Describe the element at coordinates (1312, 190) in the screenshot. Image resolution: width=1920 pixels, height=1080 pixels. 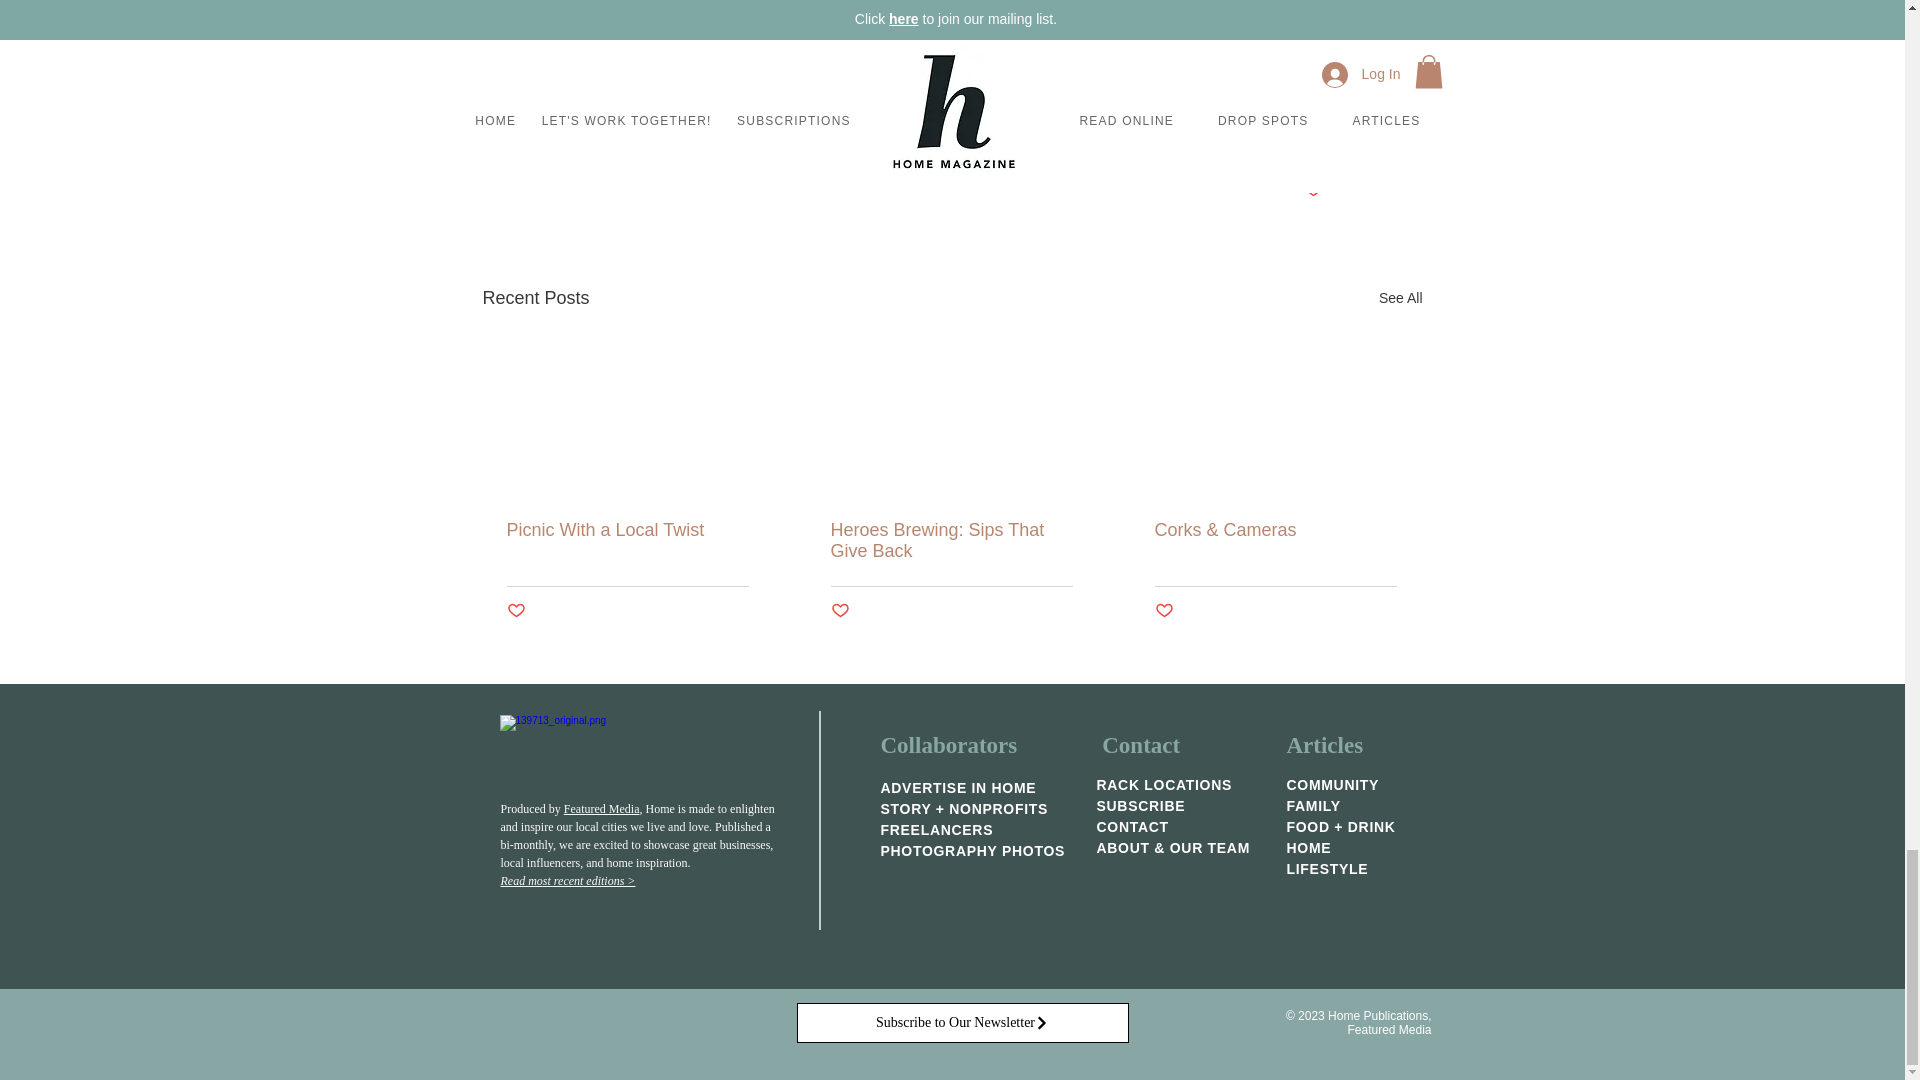
I see `Post not marked as liked` at that location.